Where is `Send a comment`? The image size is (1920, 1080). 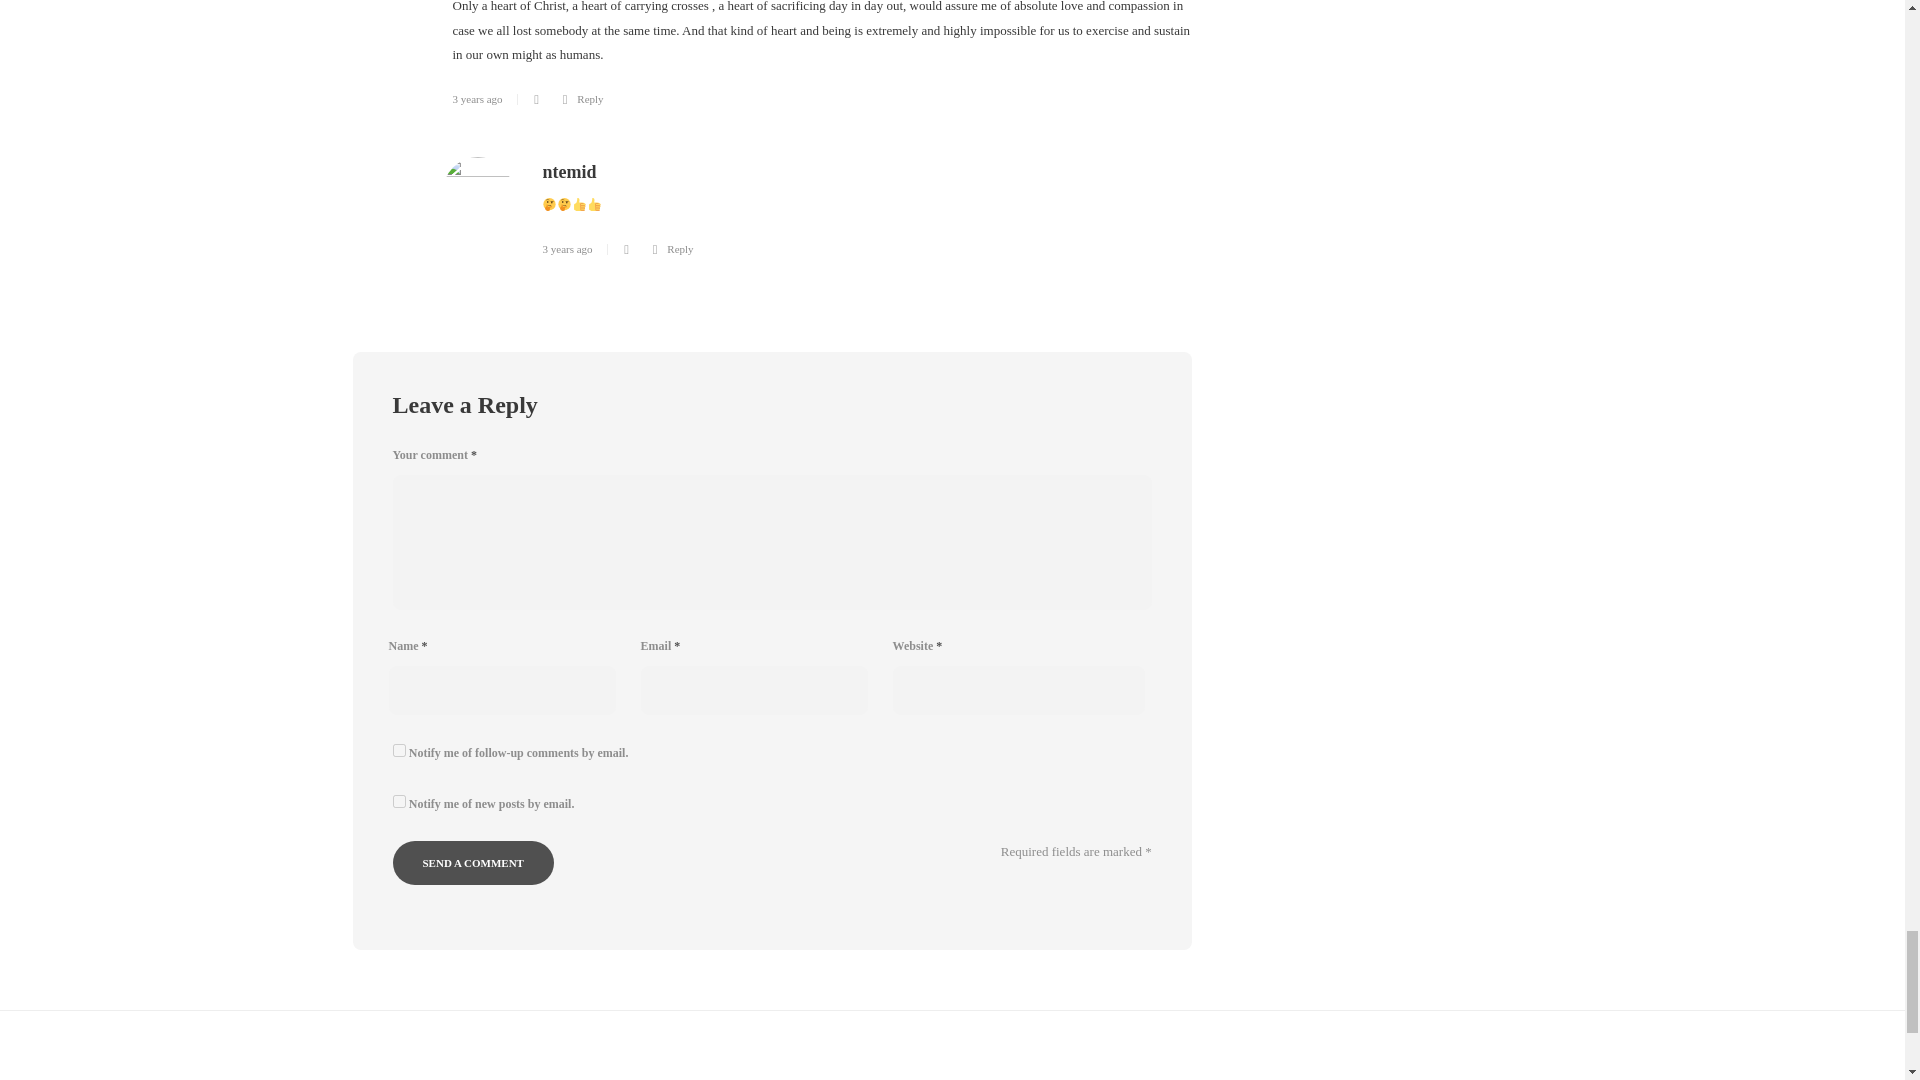 Send a comment is located at coordinates (472, 862).